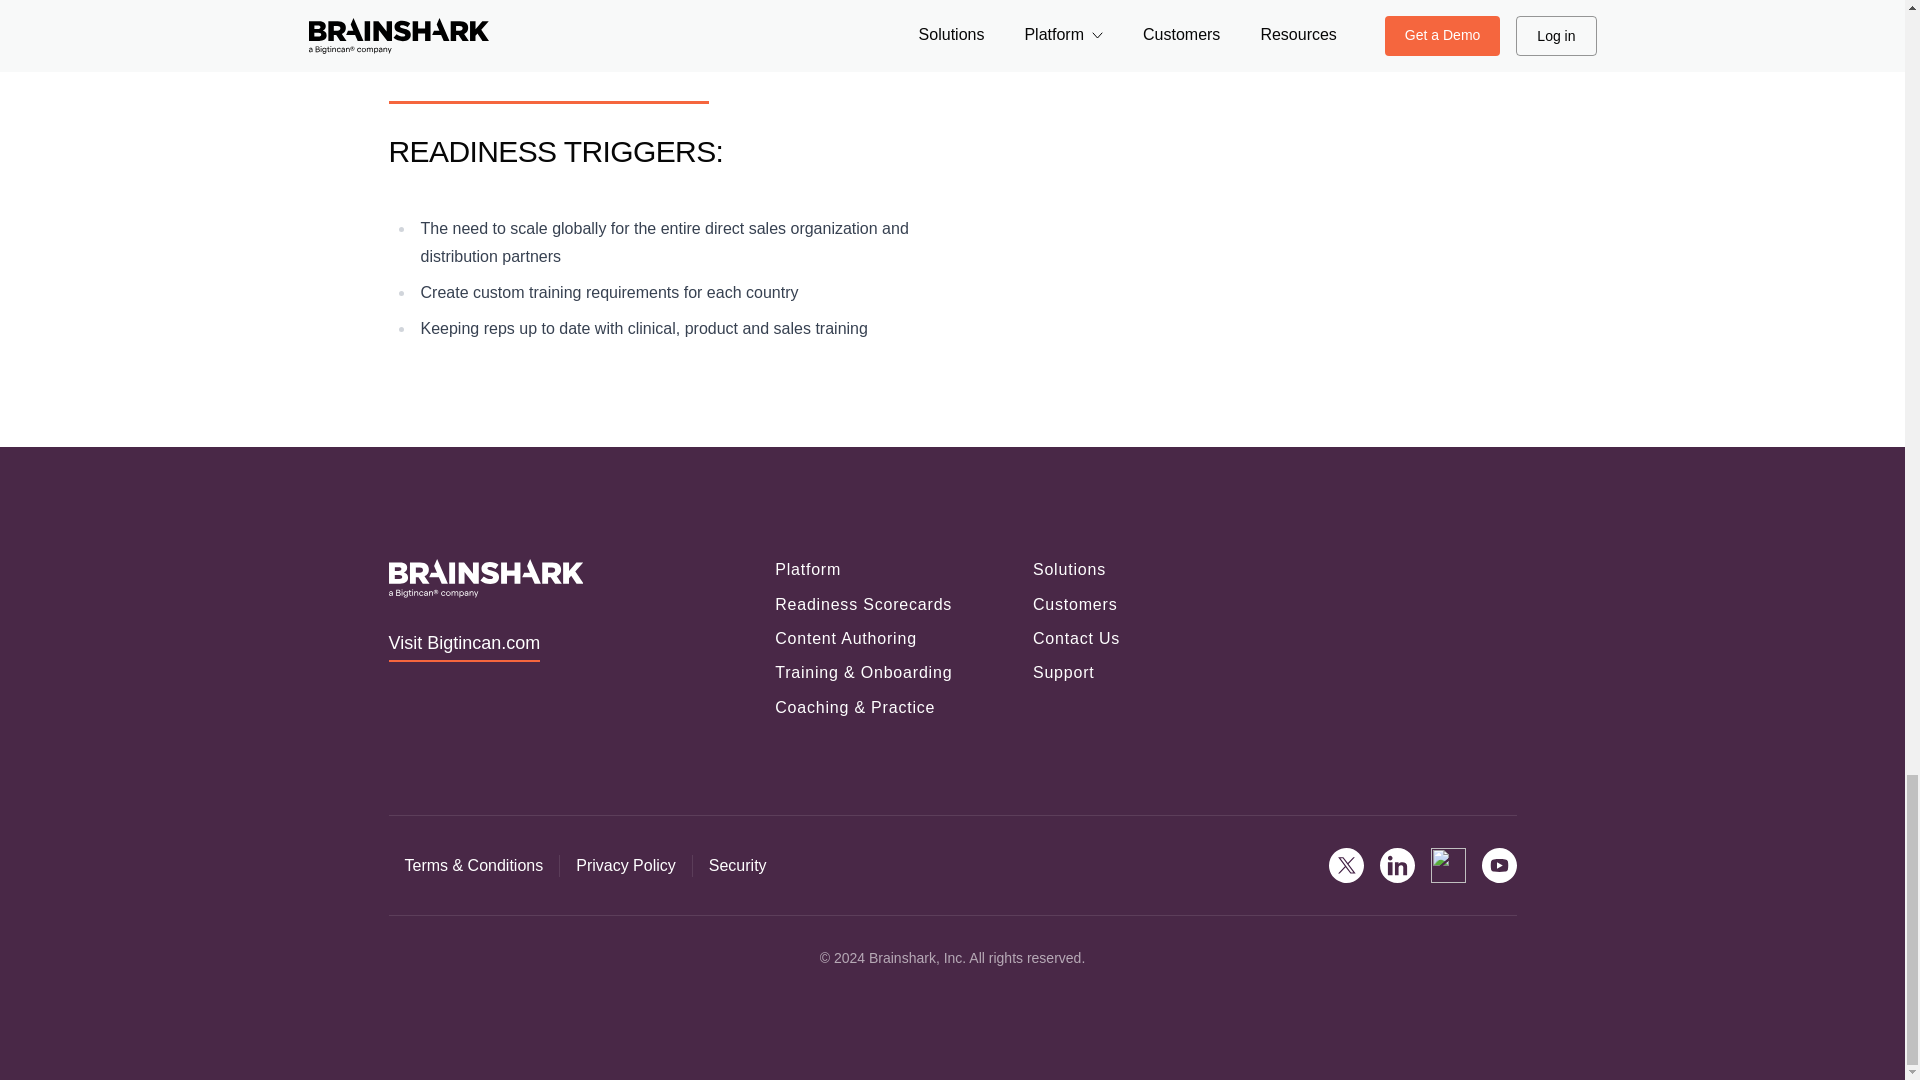 The image size is (1920, 1080). I want to click on Visit Bigtincan.com, so click(463, 646).